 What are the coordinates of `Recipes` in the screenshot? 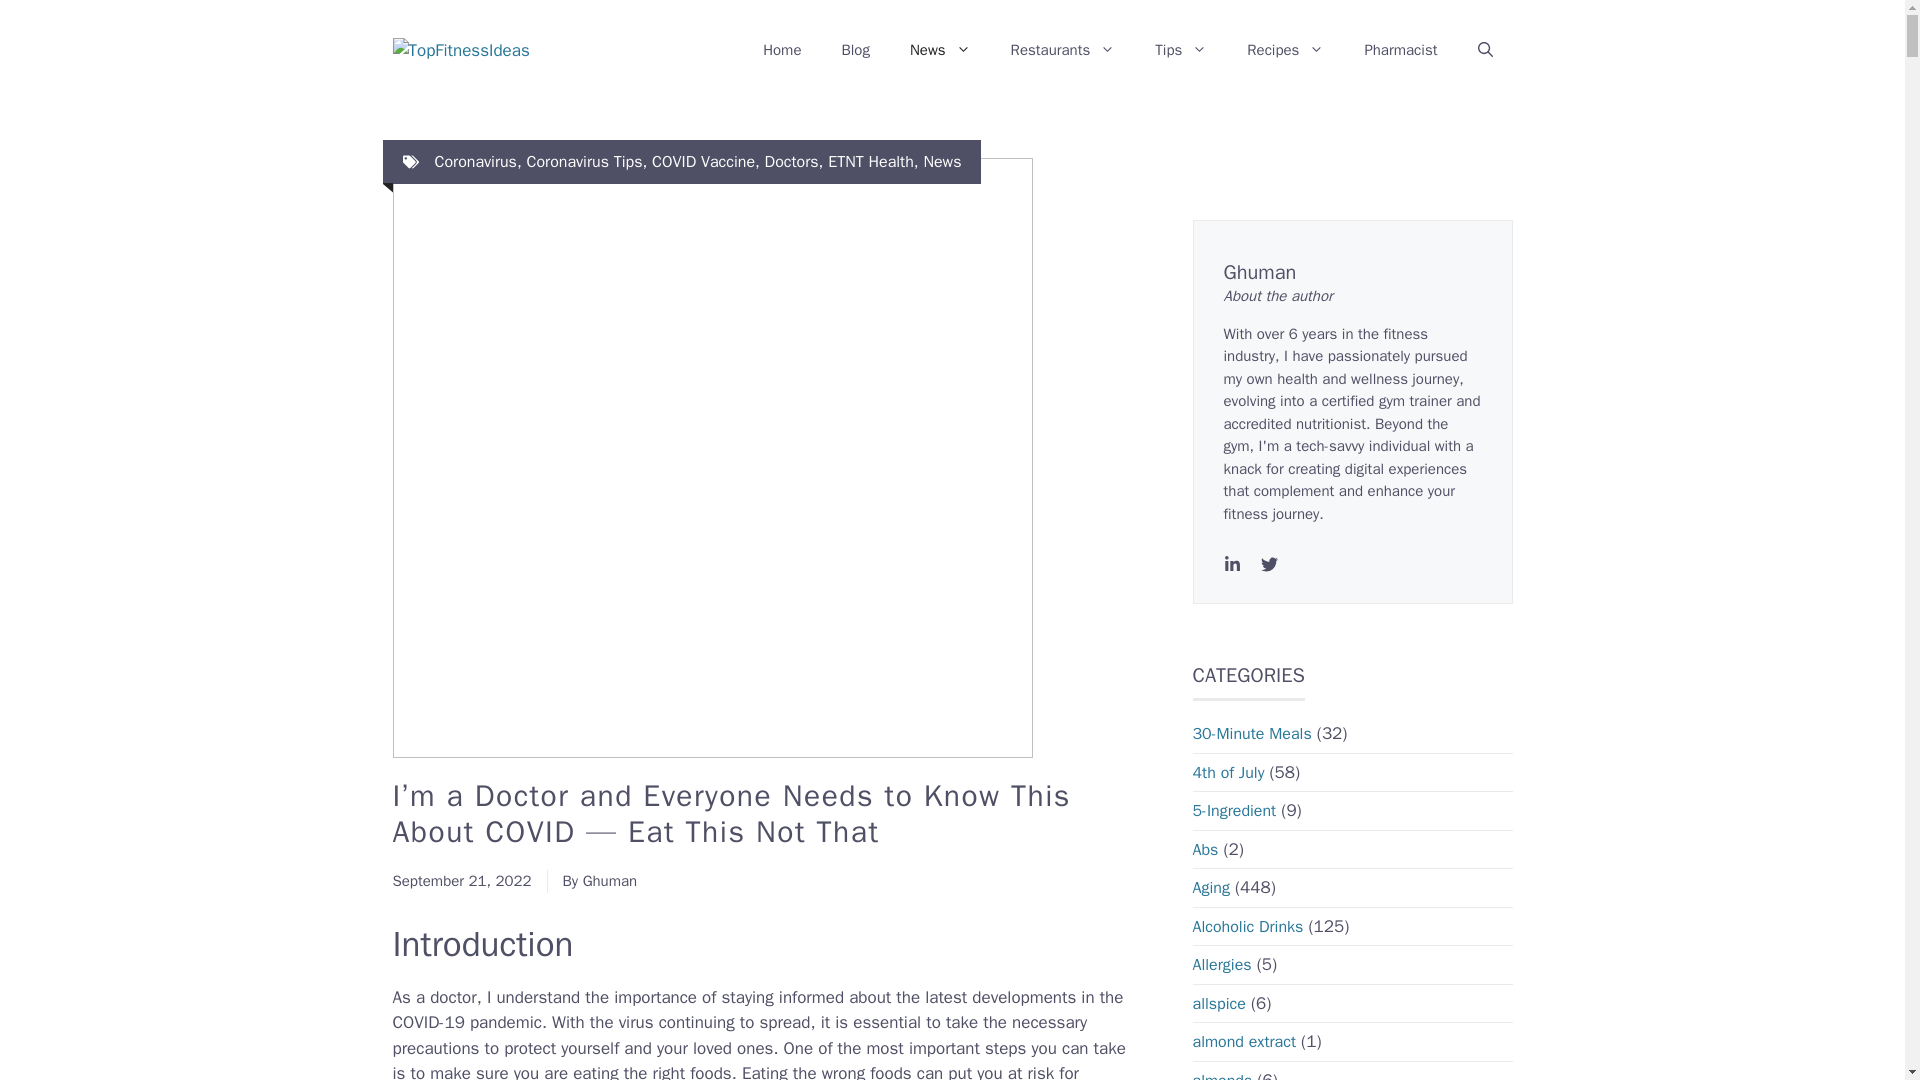 It's located at (1285, 50).